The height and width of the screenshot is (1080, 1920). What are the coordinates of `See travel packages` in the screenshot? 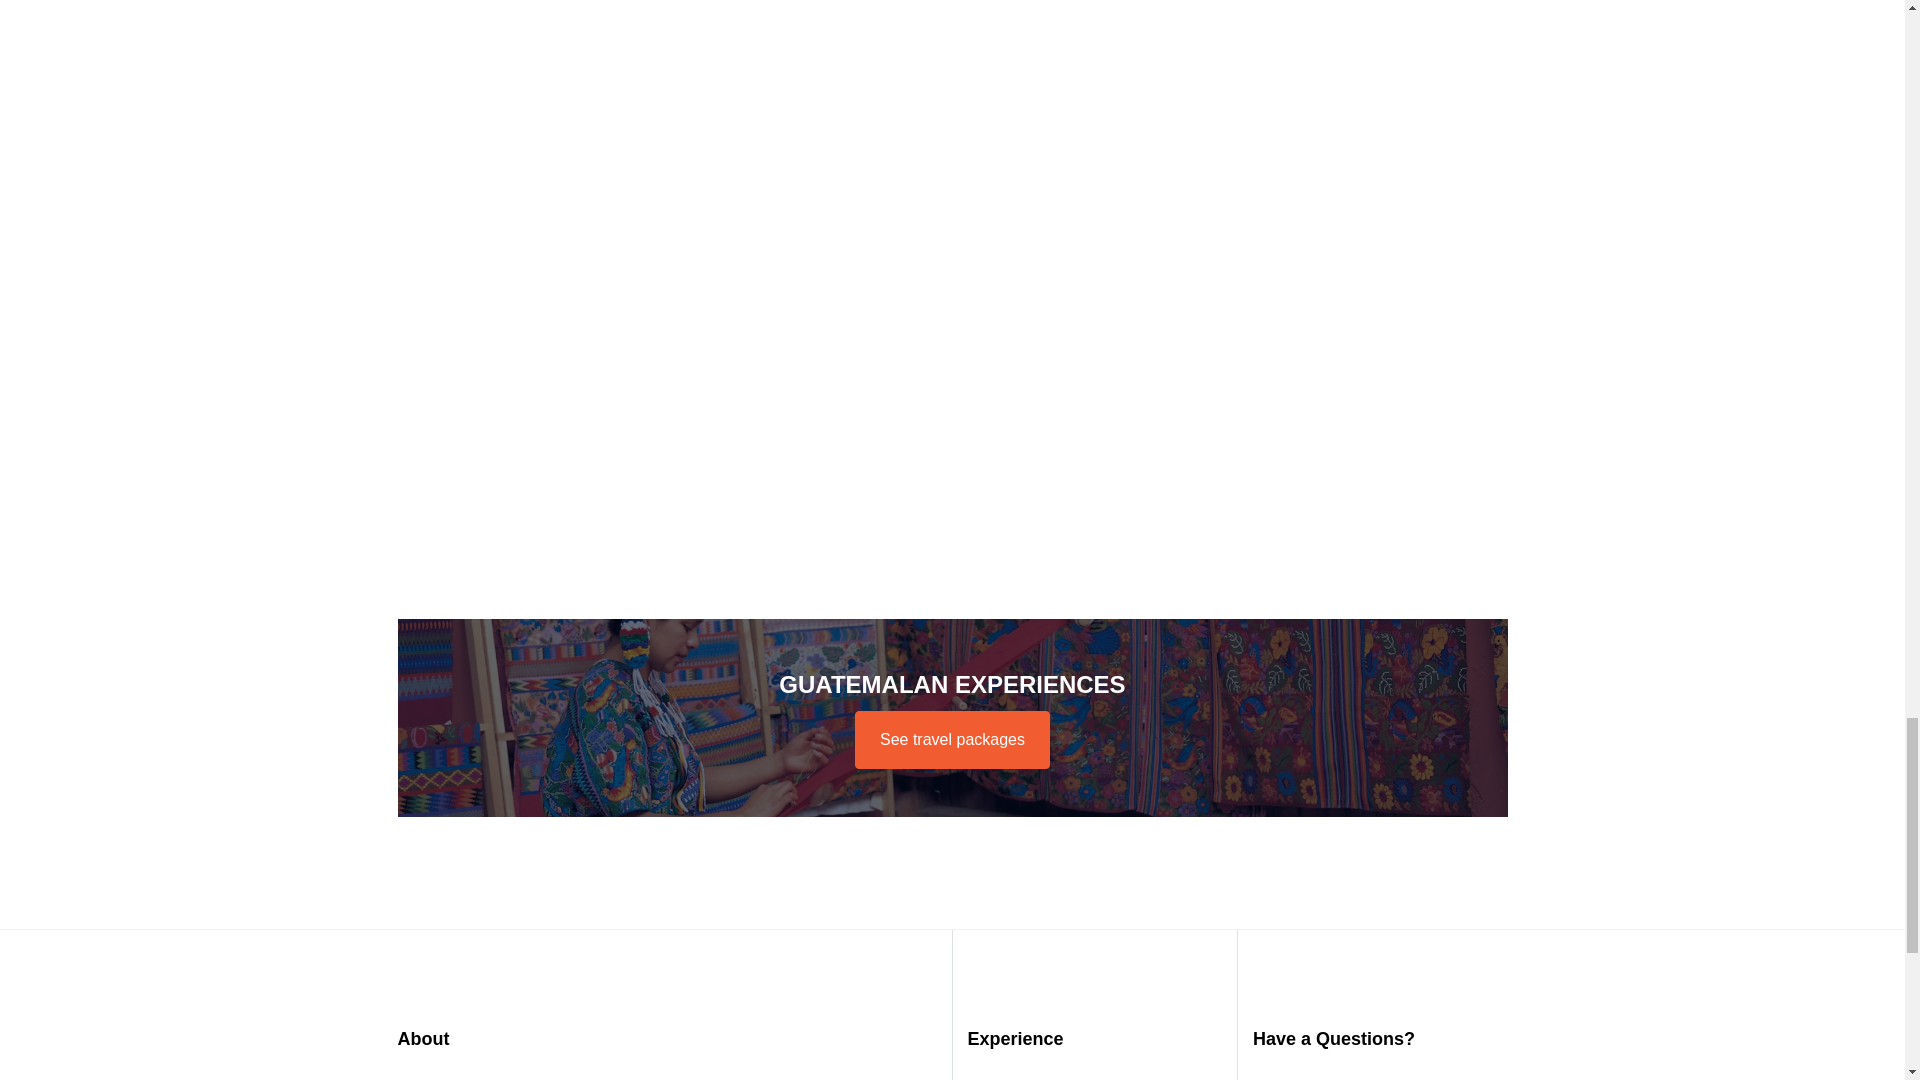 It's located at (952, 739).